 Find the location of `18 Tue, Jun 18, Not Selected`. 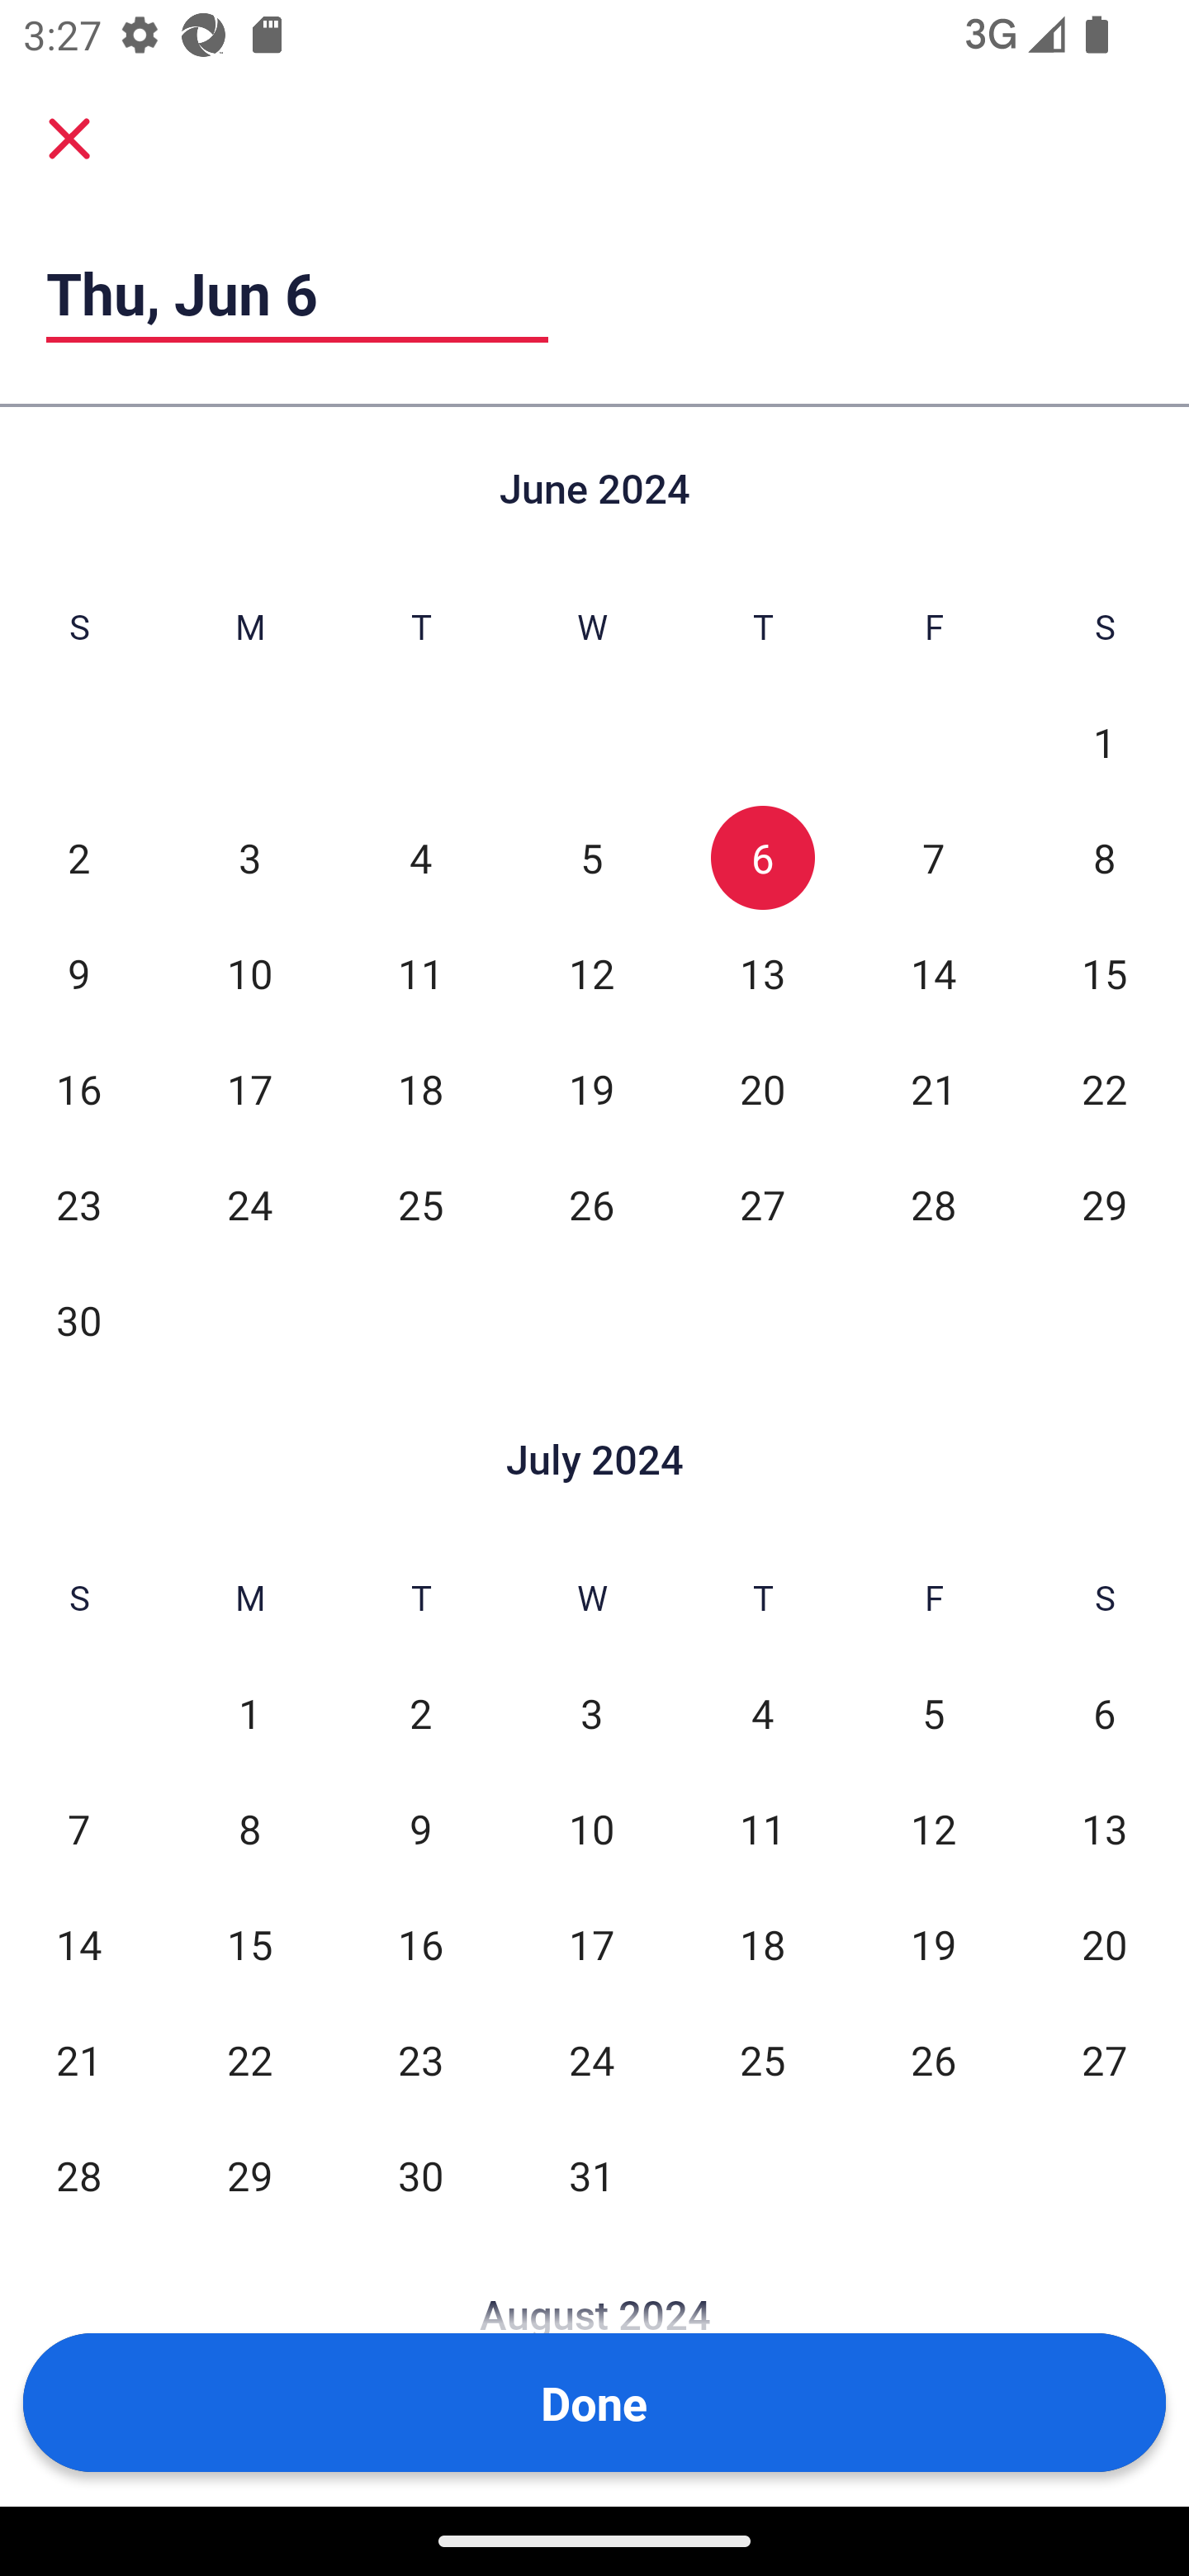

18 Tue, Jun 18, Not Selected is located at coordinates (421, 1088).